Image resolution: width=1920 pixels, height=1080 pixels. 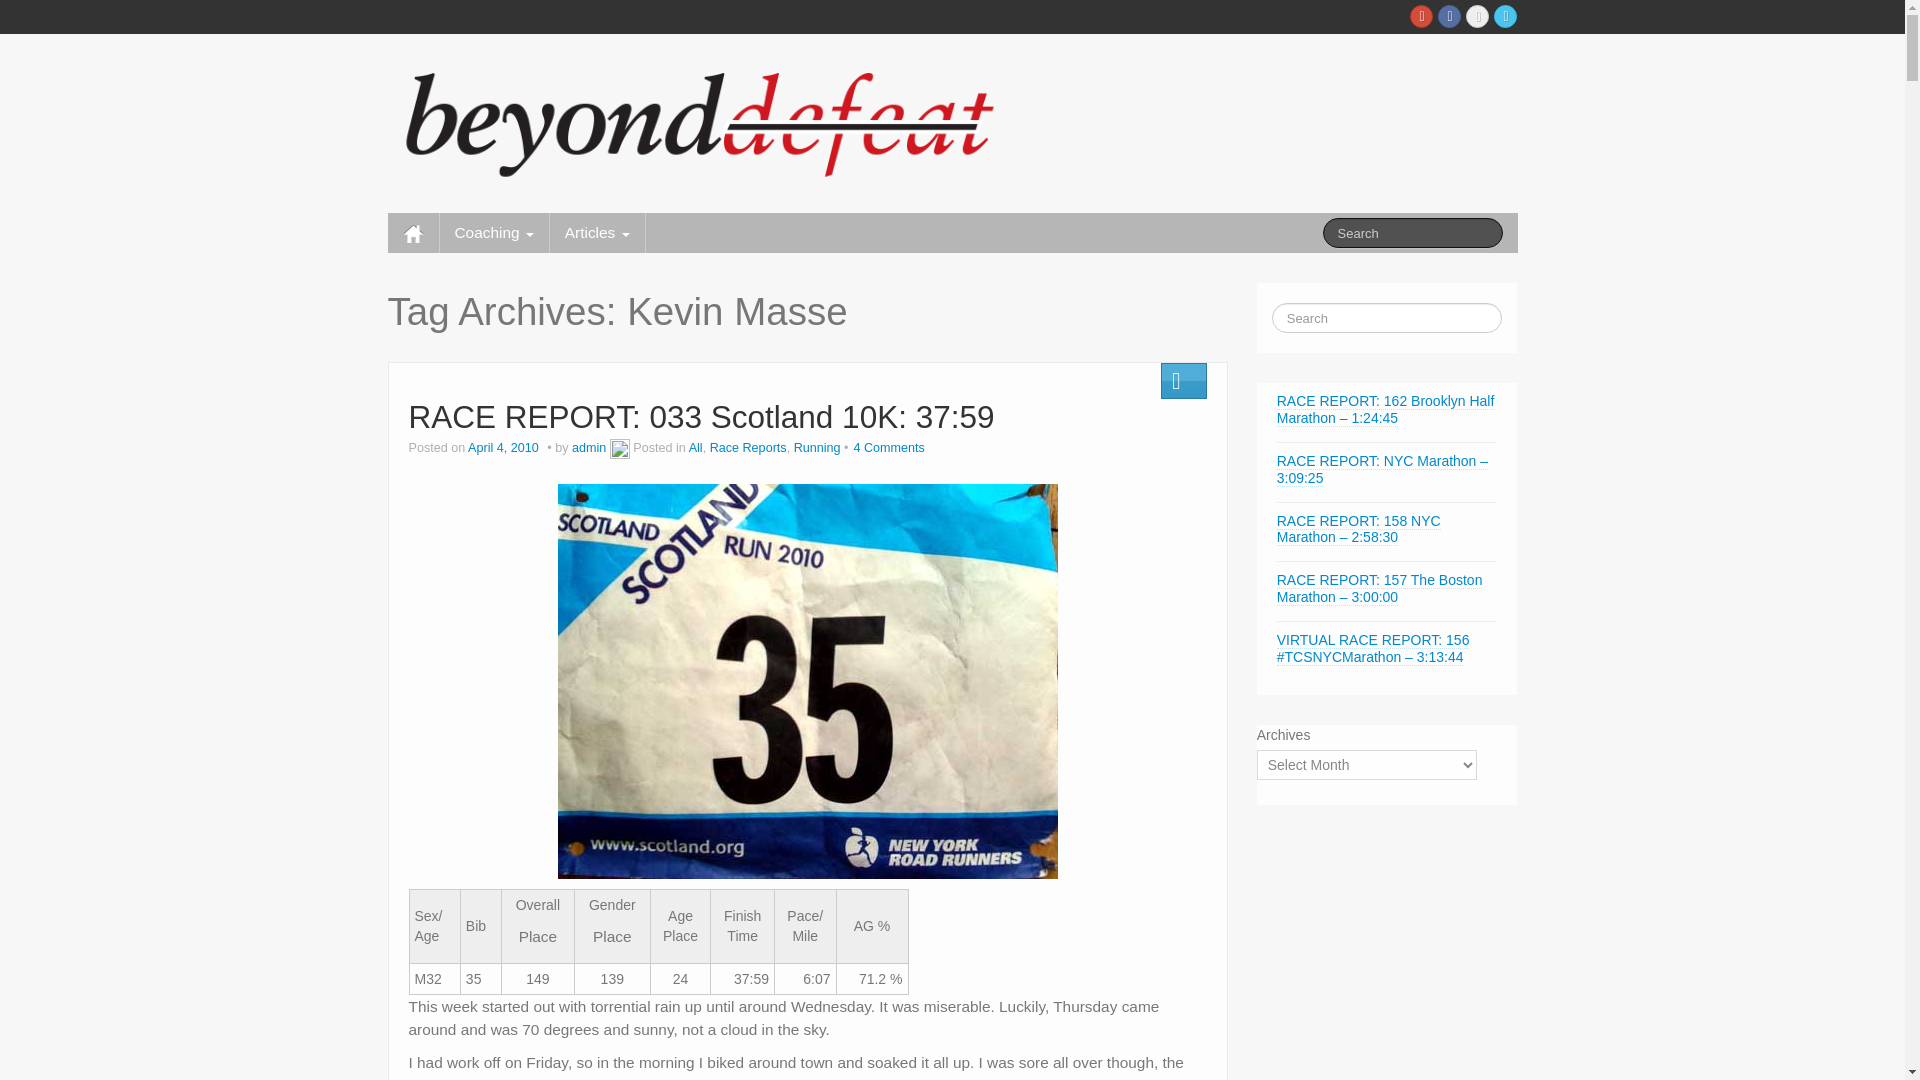 I want to click on BEYOND DEFEAT, so click(x=710, y=120).